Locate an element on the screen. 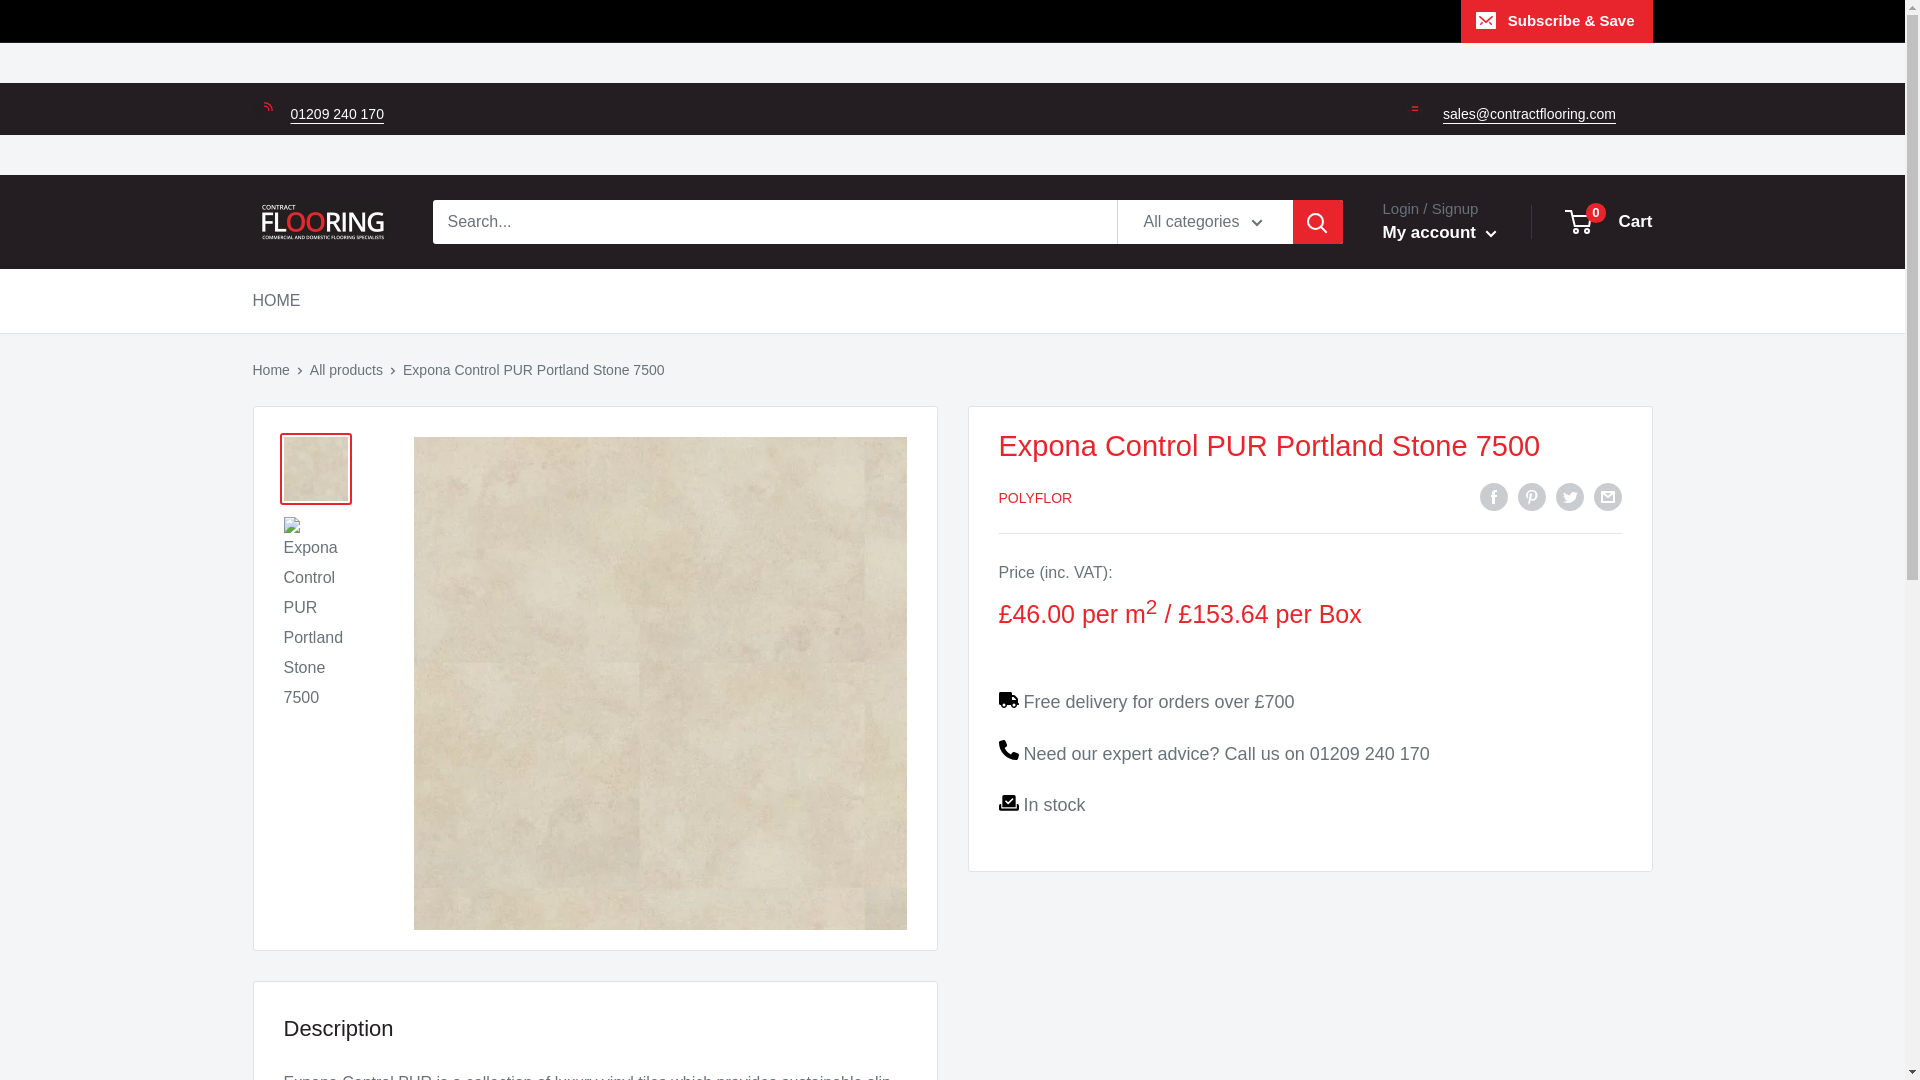 Image resolution: width=1920 pixels, height=1080 pixels. POLYFLOR is located at coordinates (1370, 754).